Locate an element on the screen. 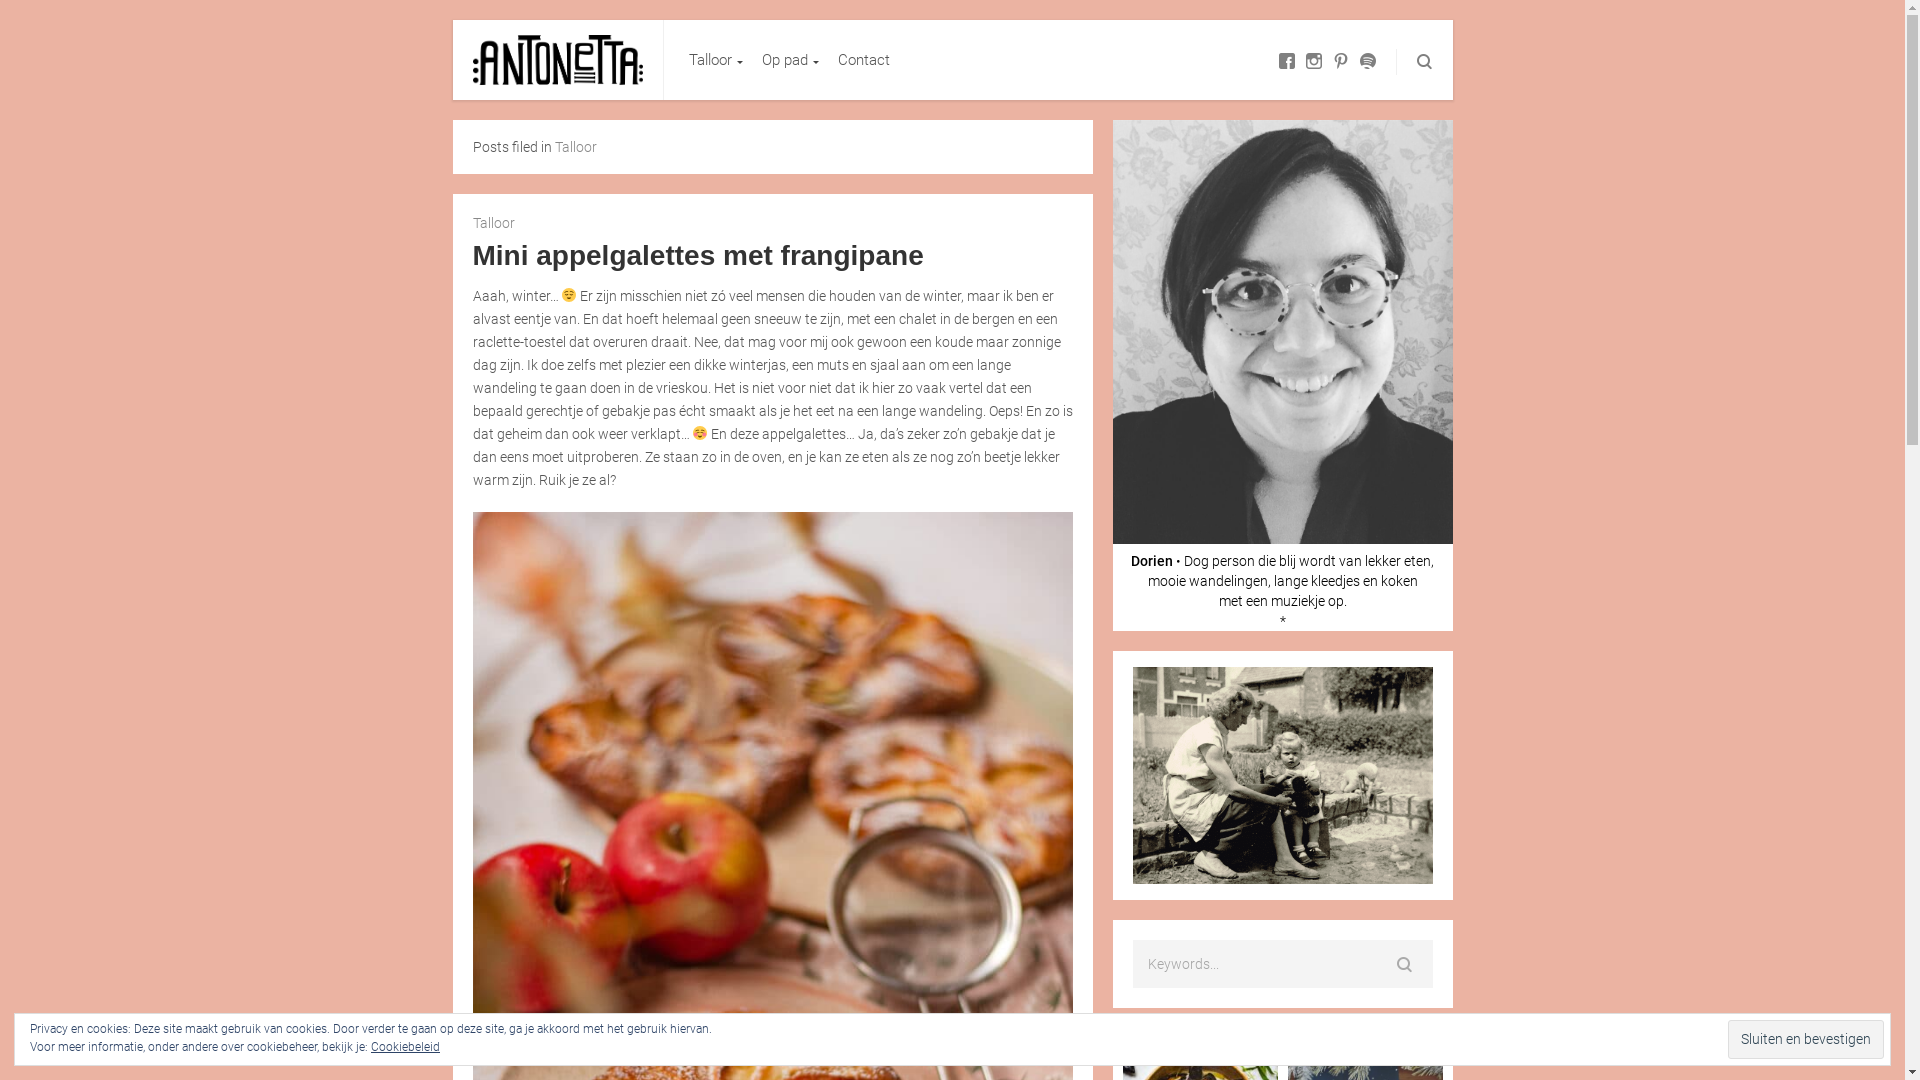 This screenshot has height=1080, width=1920. Skip to content is located at coordinates (664, 20).